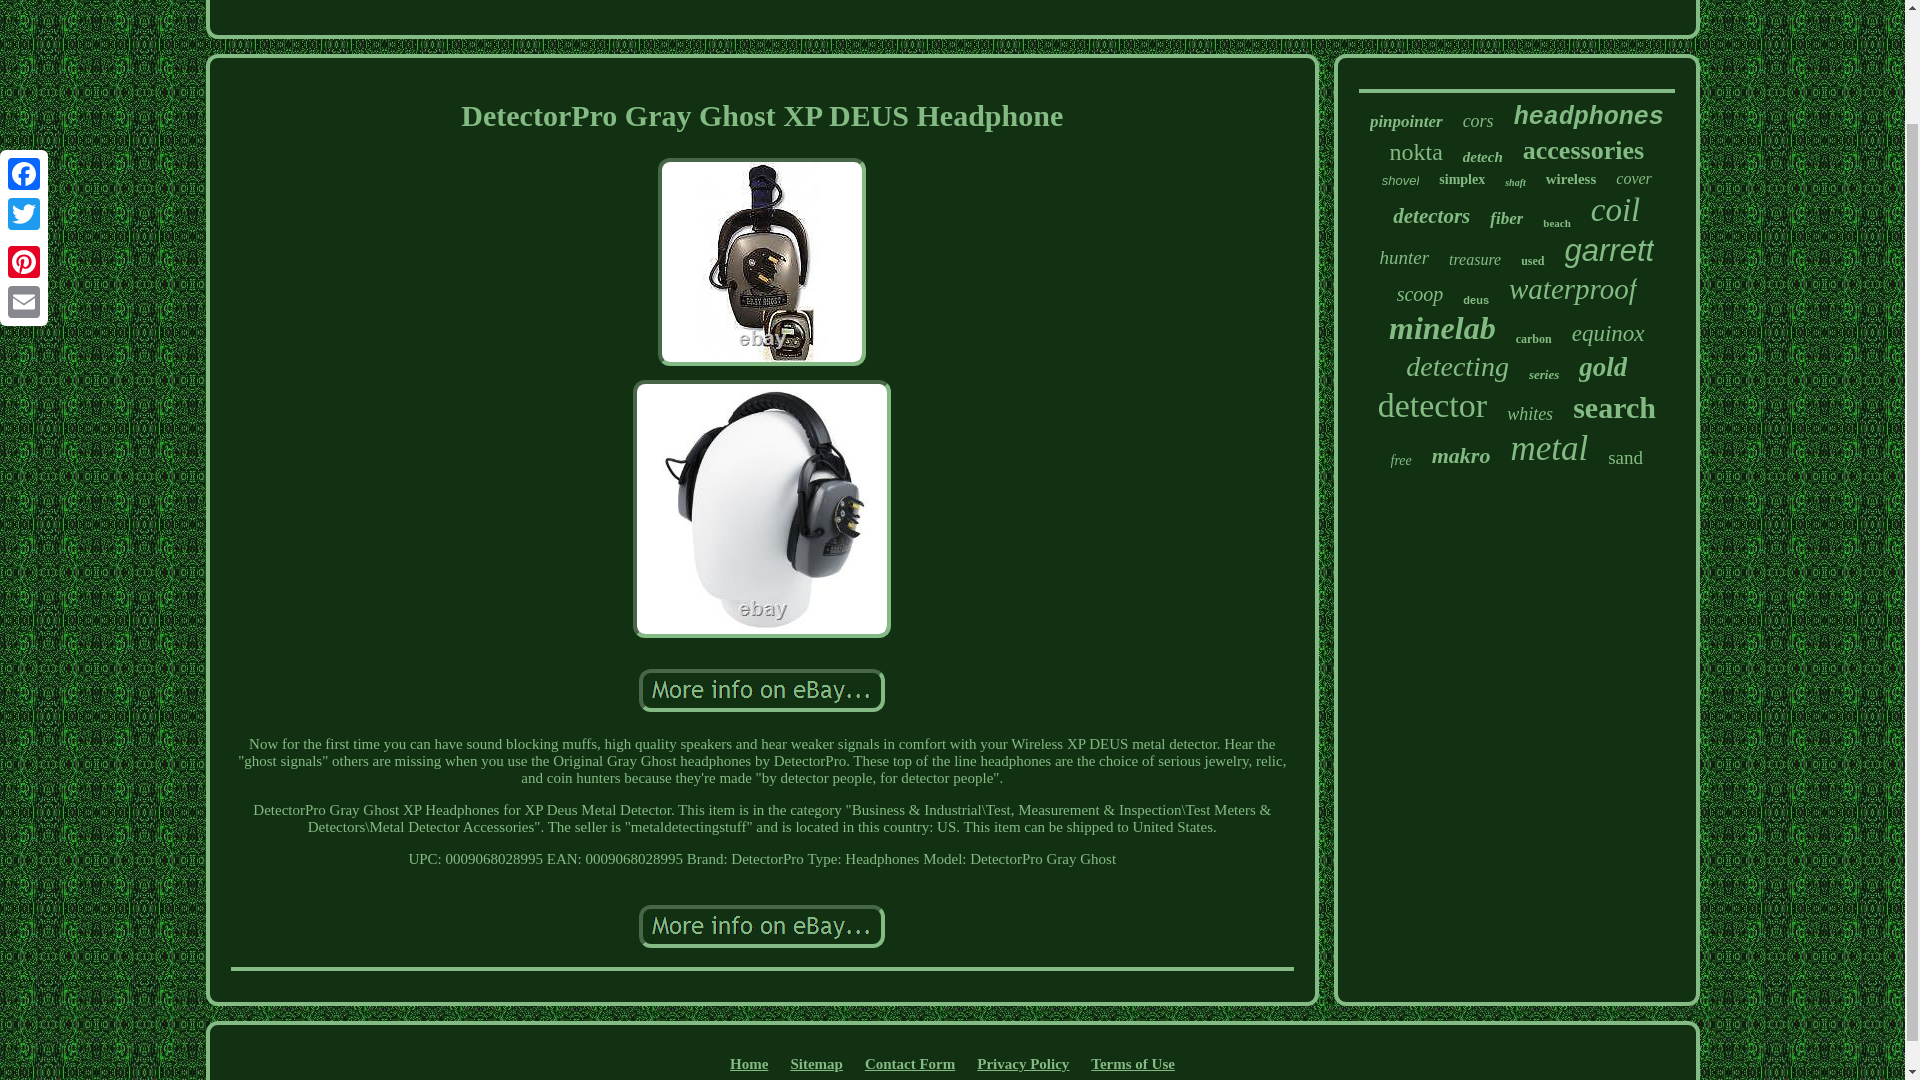 The width and height of the screenshot is (1920, 1080). What do you see at coordinates (1420, 294) in the screenshot?
I see `scoop` at bounding box center [1420, 294].